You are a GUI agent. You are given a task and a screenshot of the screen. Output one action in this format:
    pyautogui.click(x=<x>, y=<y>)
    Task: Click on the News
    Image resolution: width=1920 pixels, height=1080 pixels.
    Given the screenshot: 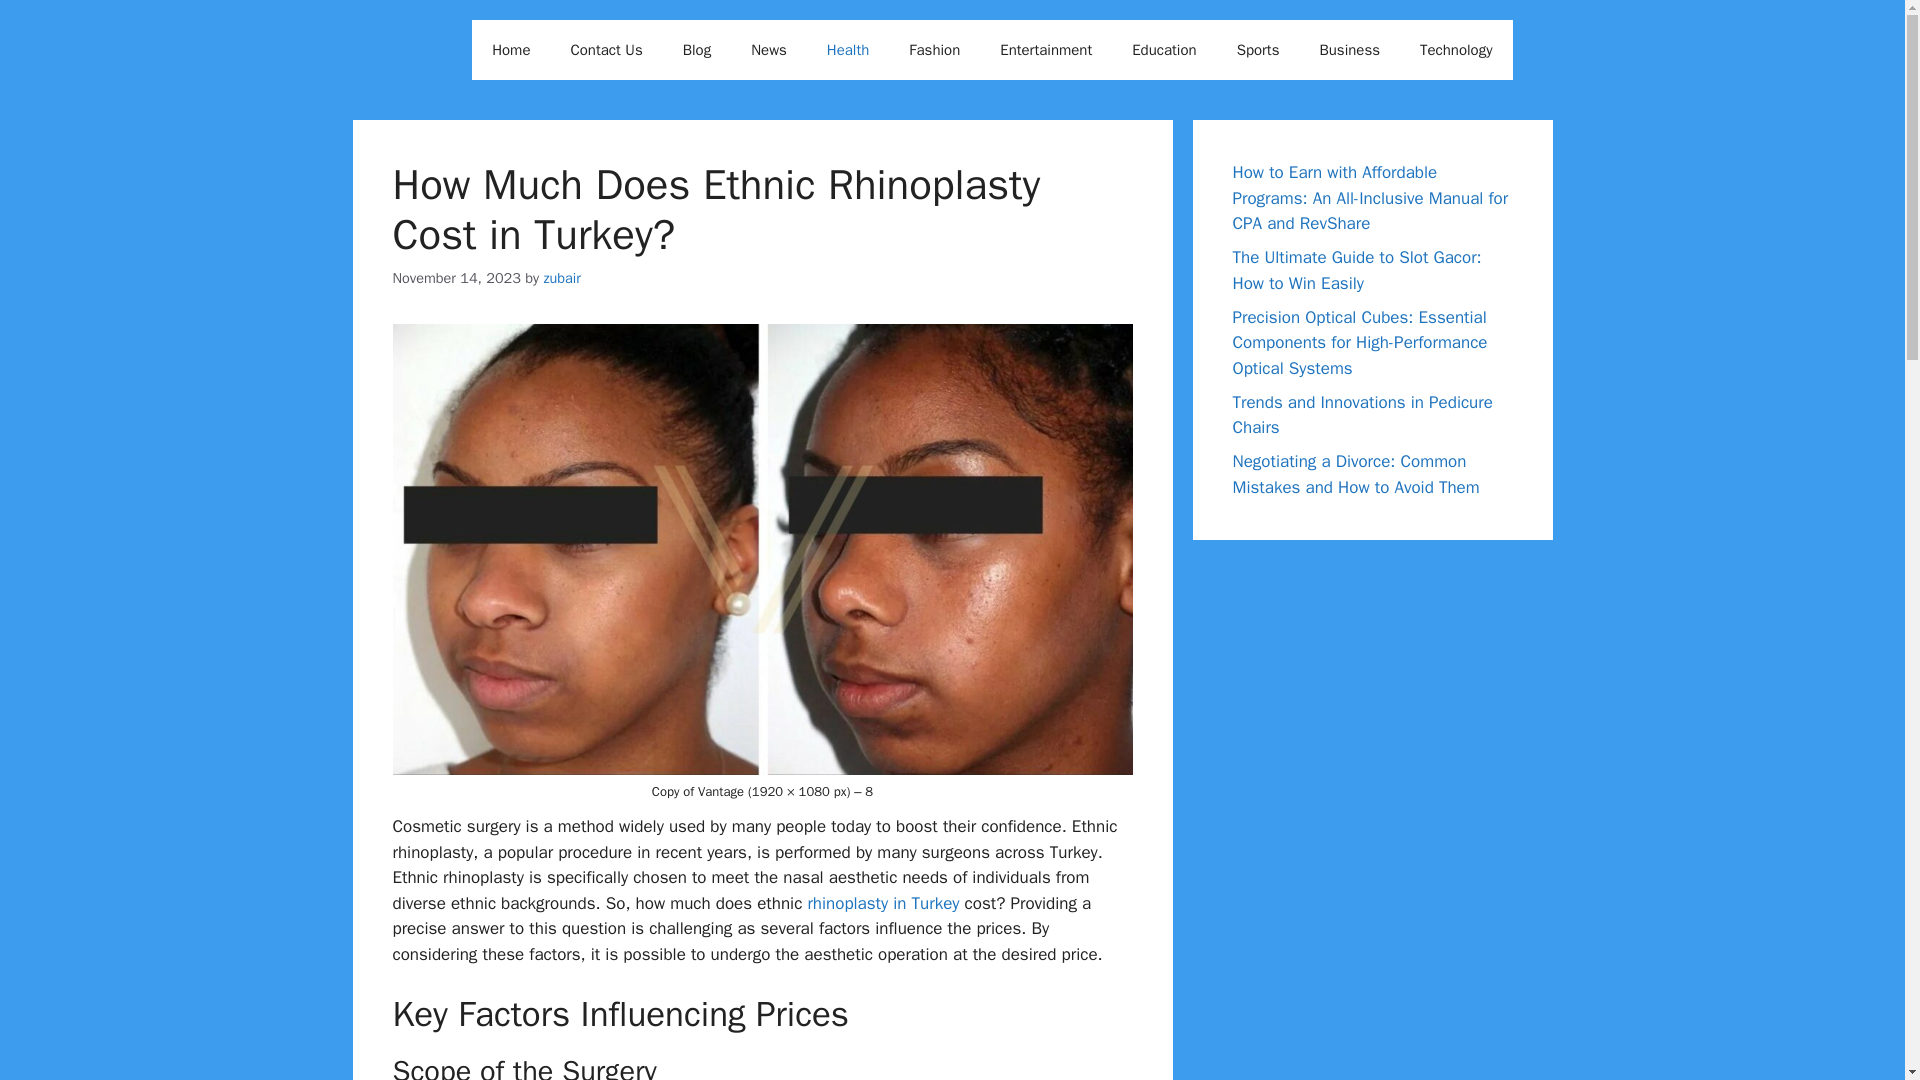 What is the action you would take?
    pyautogui.click(x=768, y=50)
    